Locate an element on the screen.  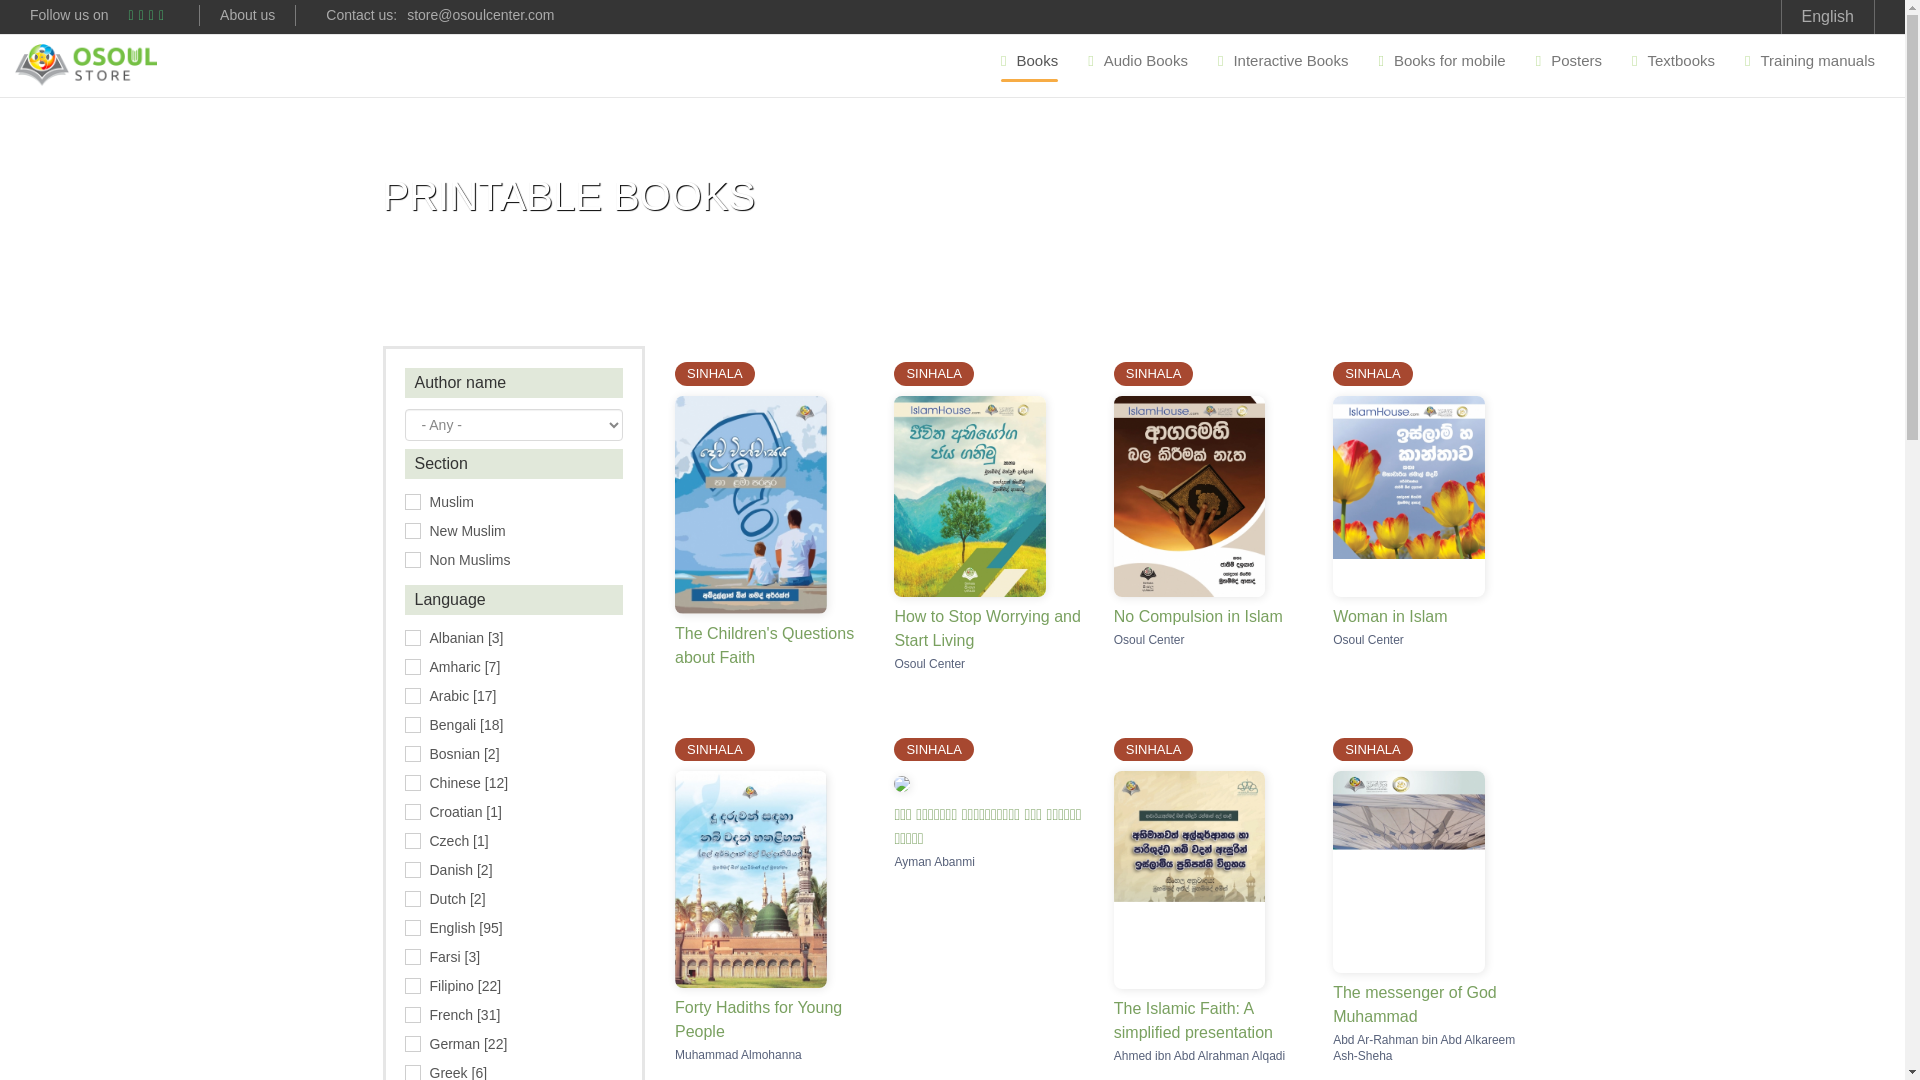
About us is located at coordinates (247, 15).